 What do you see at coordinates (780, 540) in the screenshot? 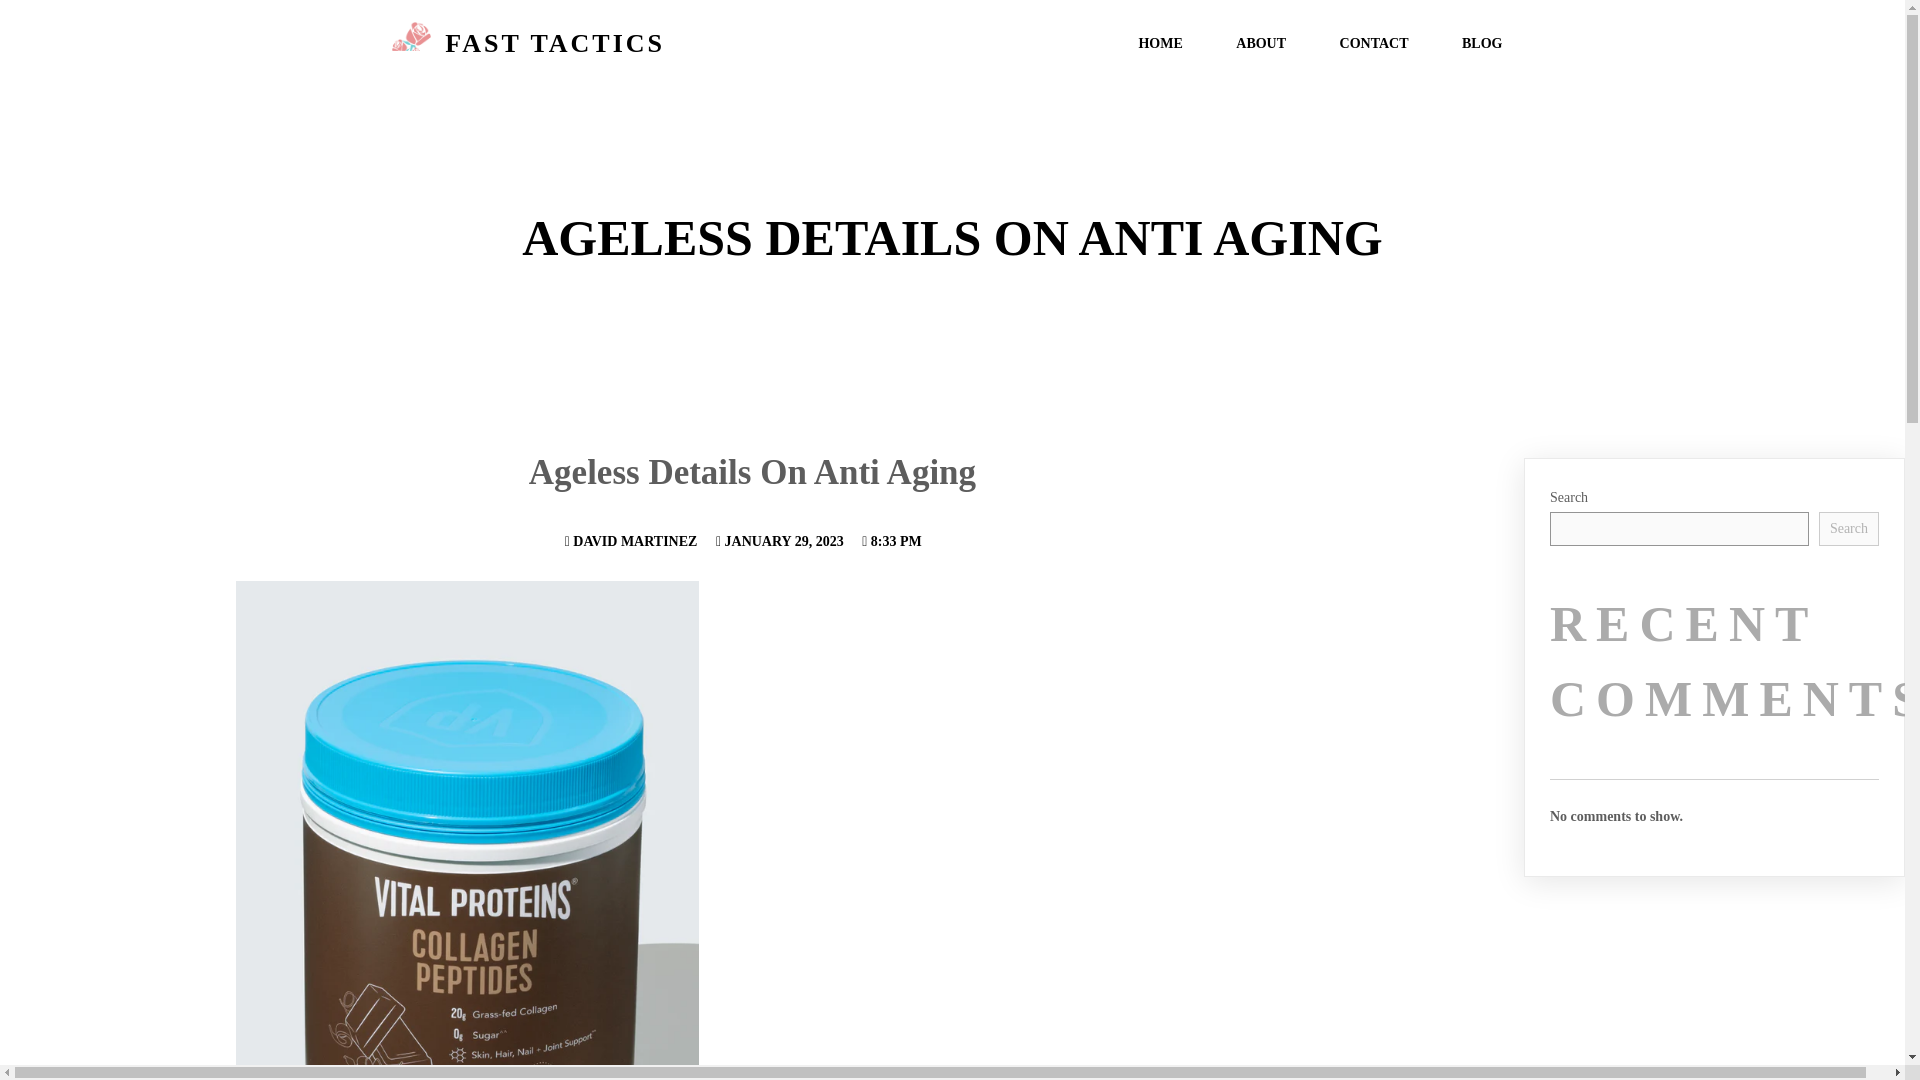
I see `JANUARY 29, 2023` at bounding box center [780, 540].